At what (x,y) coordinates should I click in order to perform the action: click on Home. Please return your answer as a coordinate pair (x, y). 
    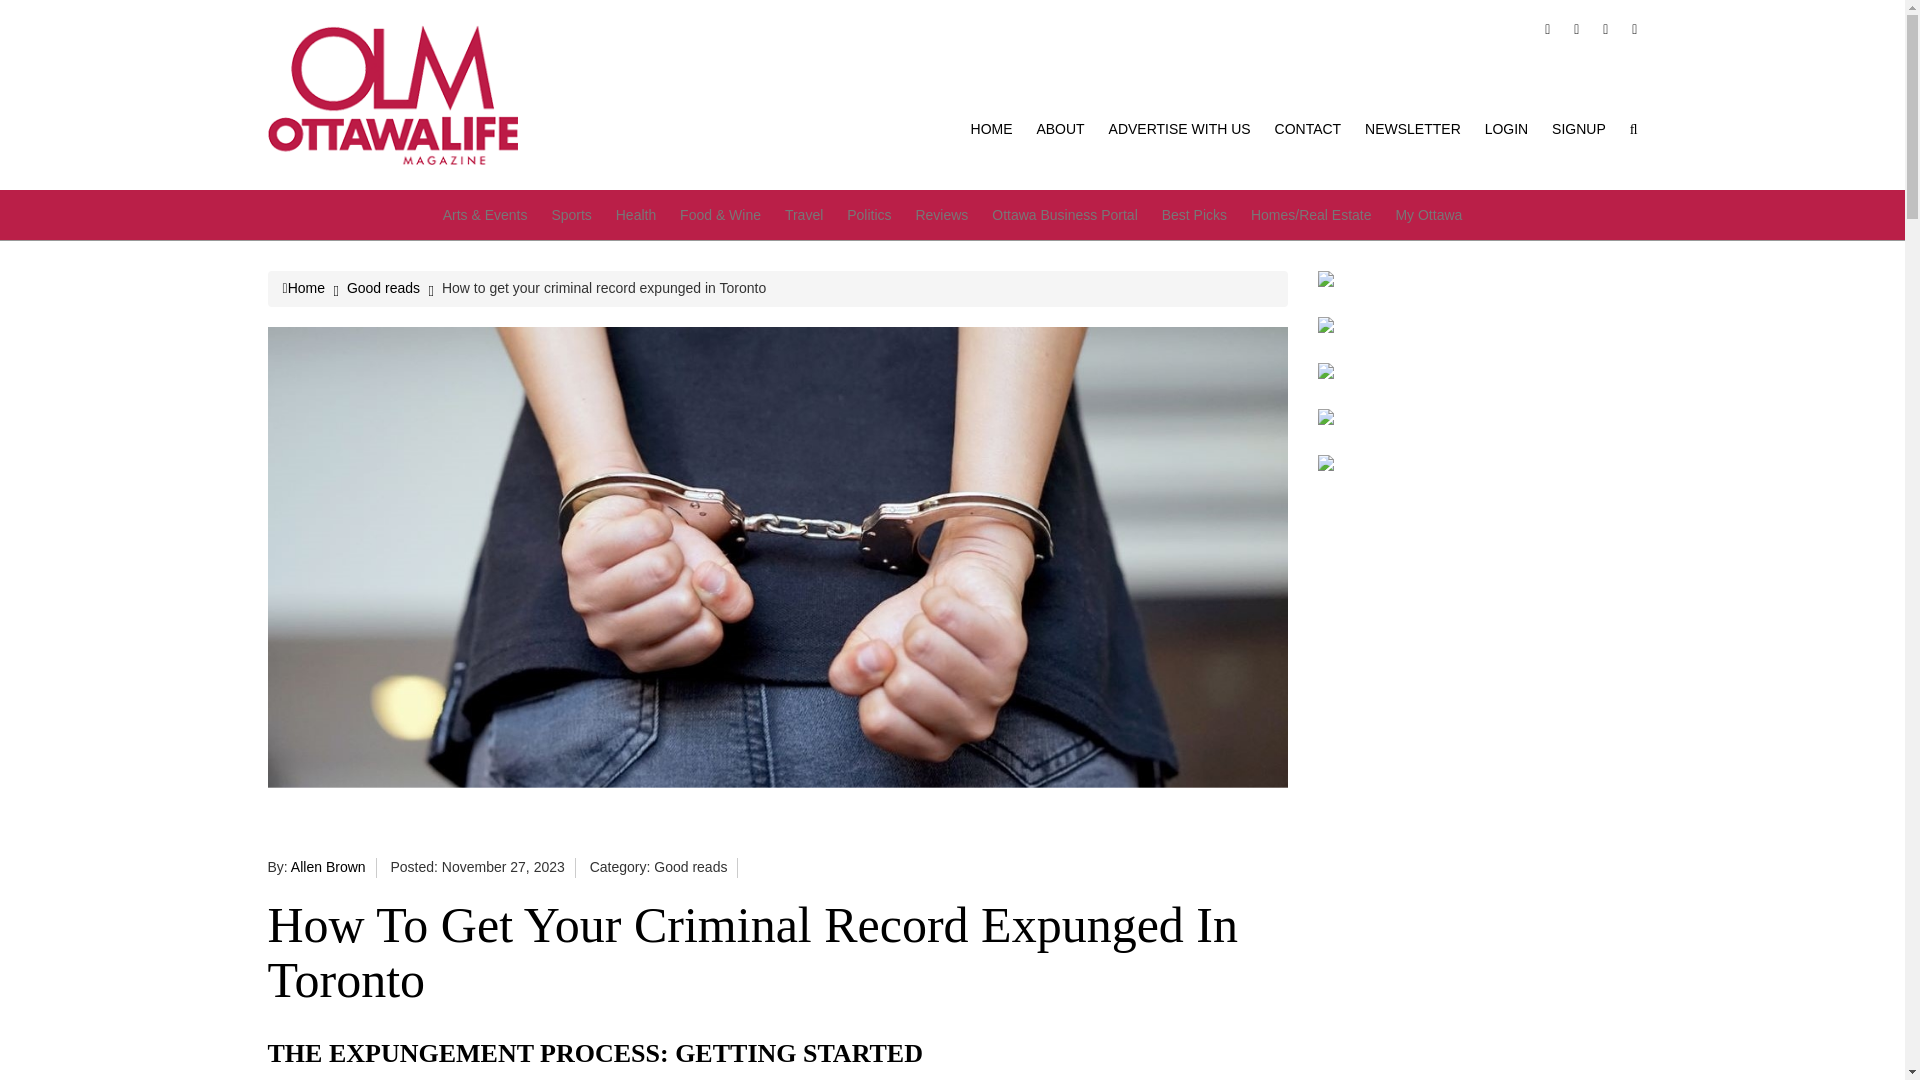
    Looking at the image, I should click on (303, 287).